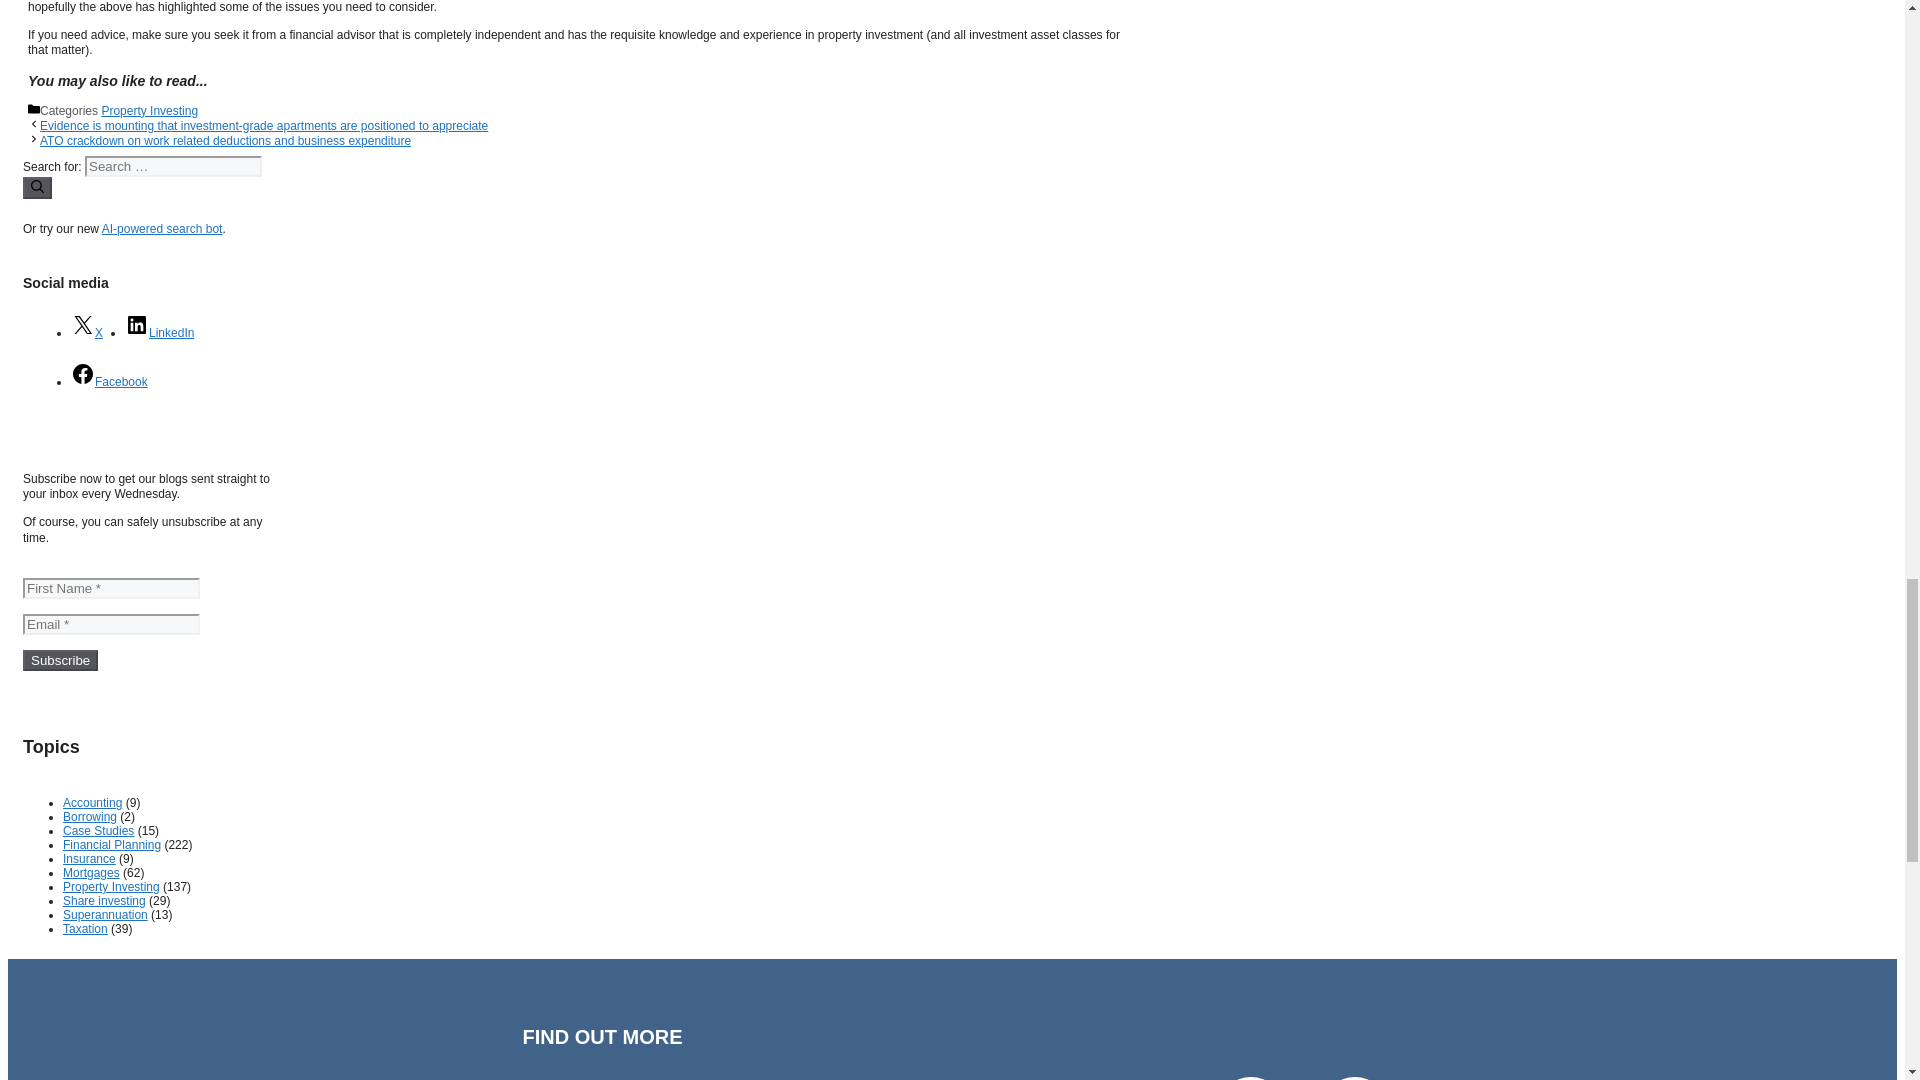 Image resolution: width=1920 pixels, height=1080 pixels. I want to click on Taxation, so click(85, 929).